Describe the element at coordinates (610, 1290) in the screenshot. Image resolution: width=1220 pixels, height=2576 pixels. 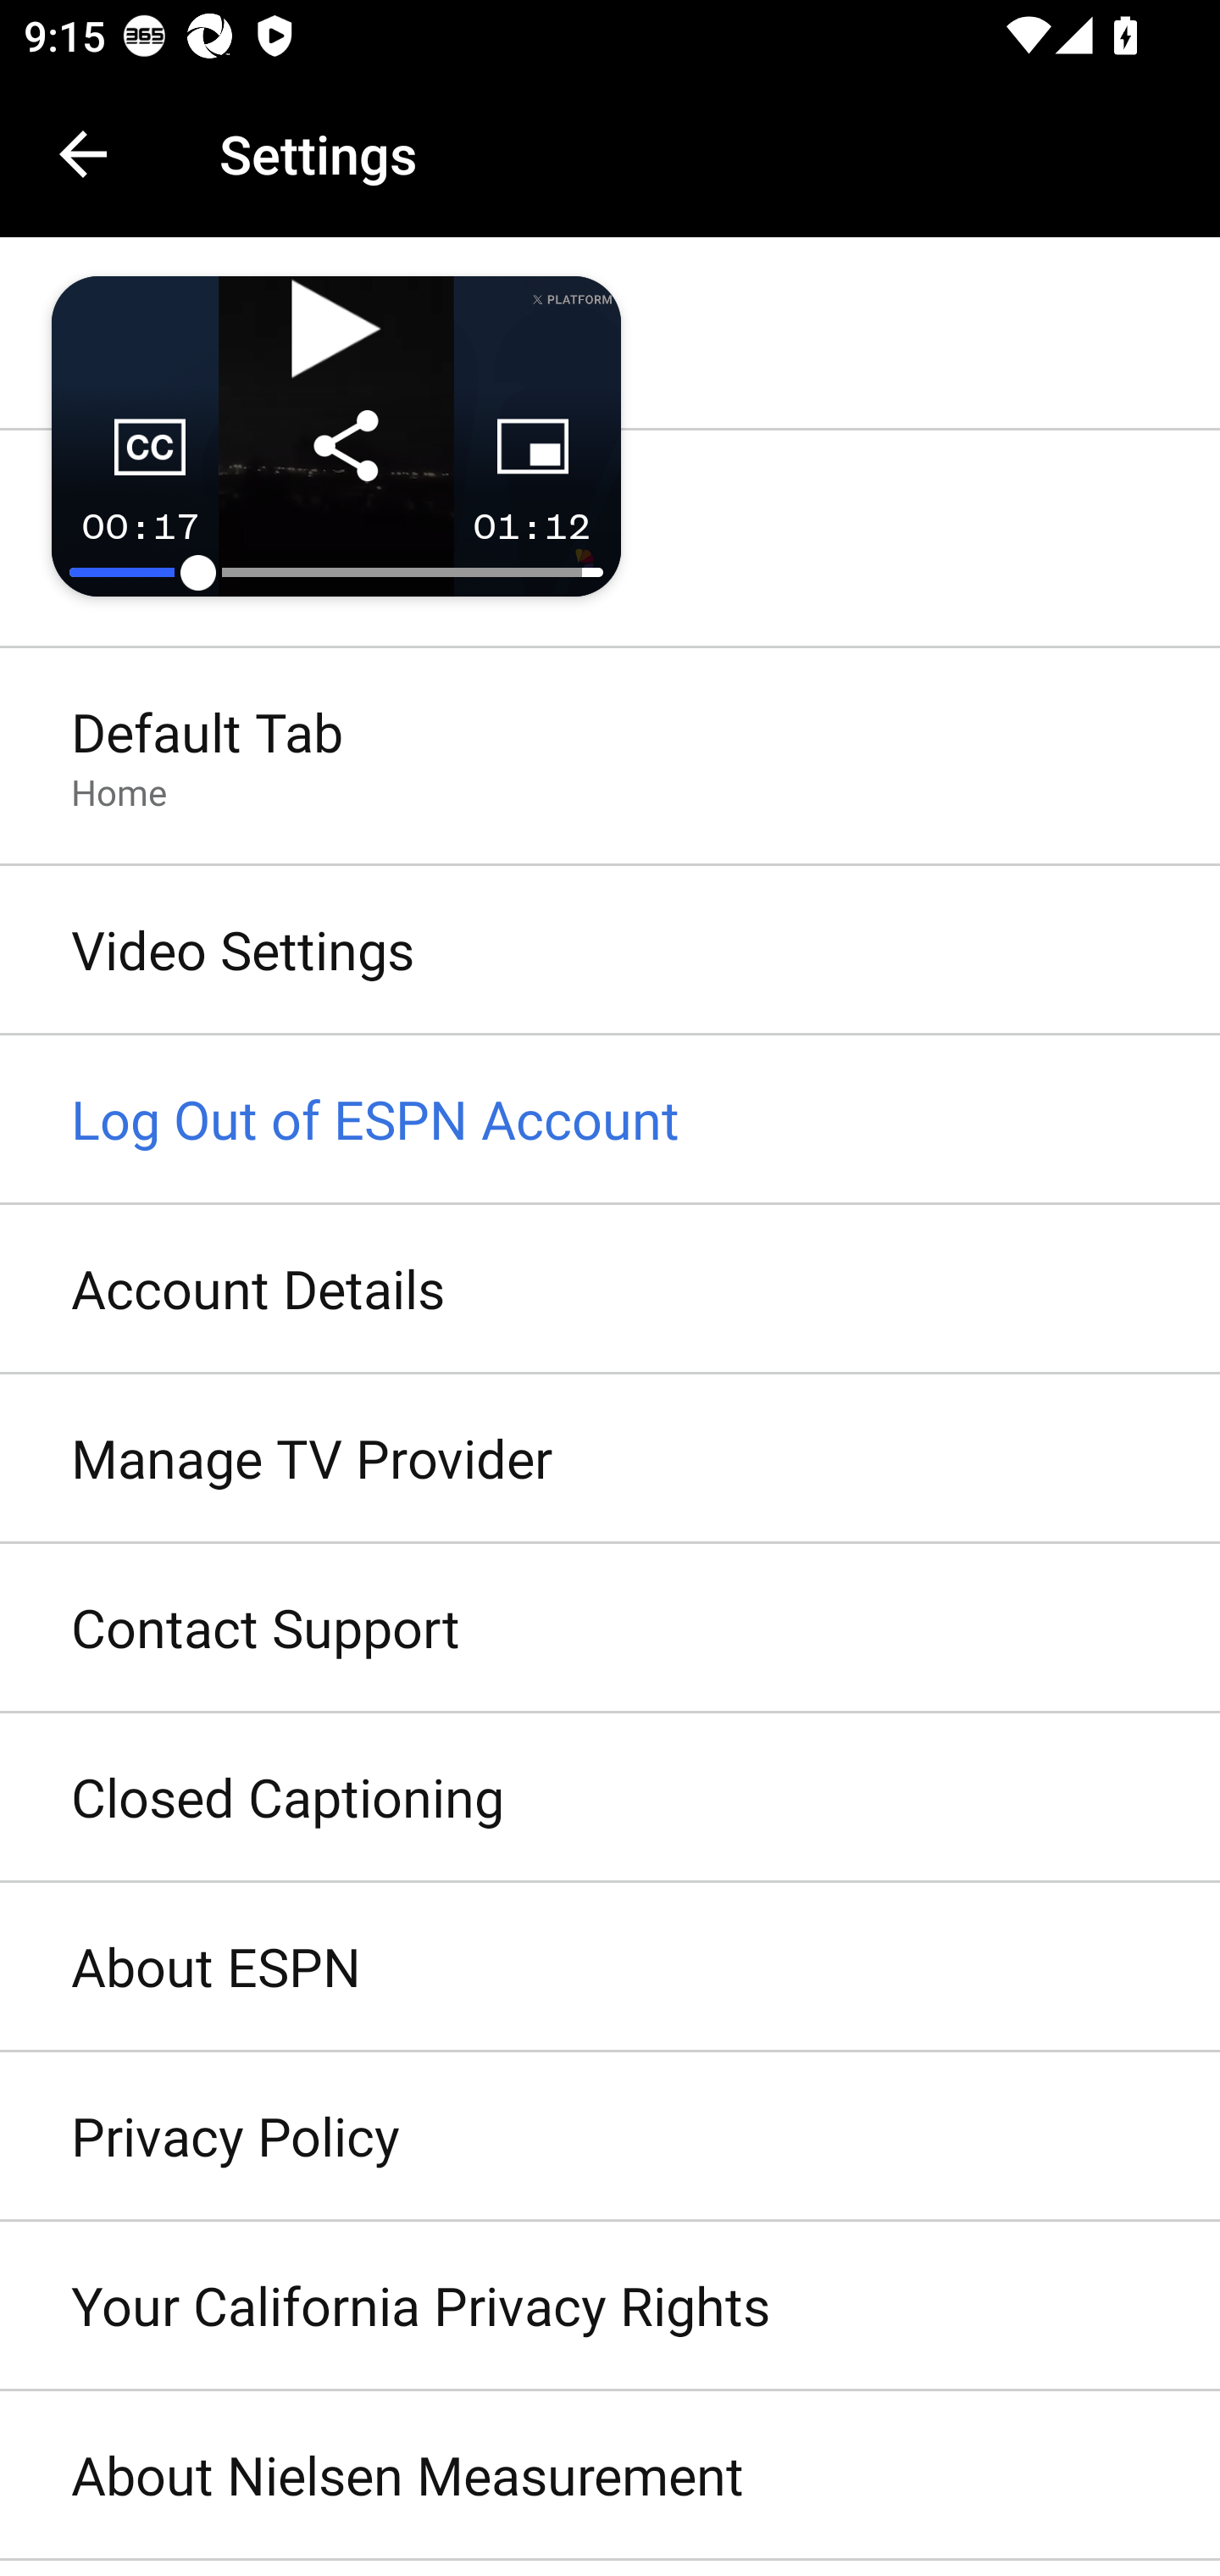
I see `Account Details` at that location.